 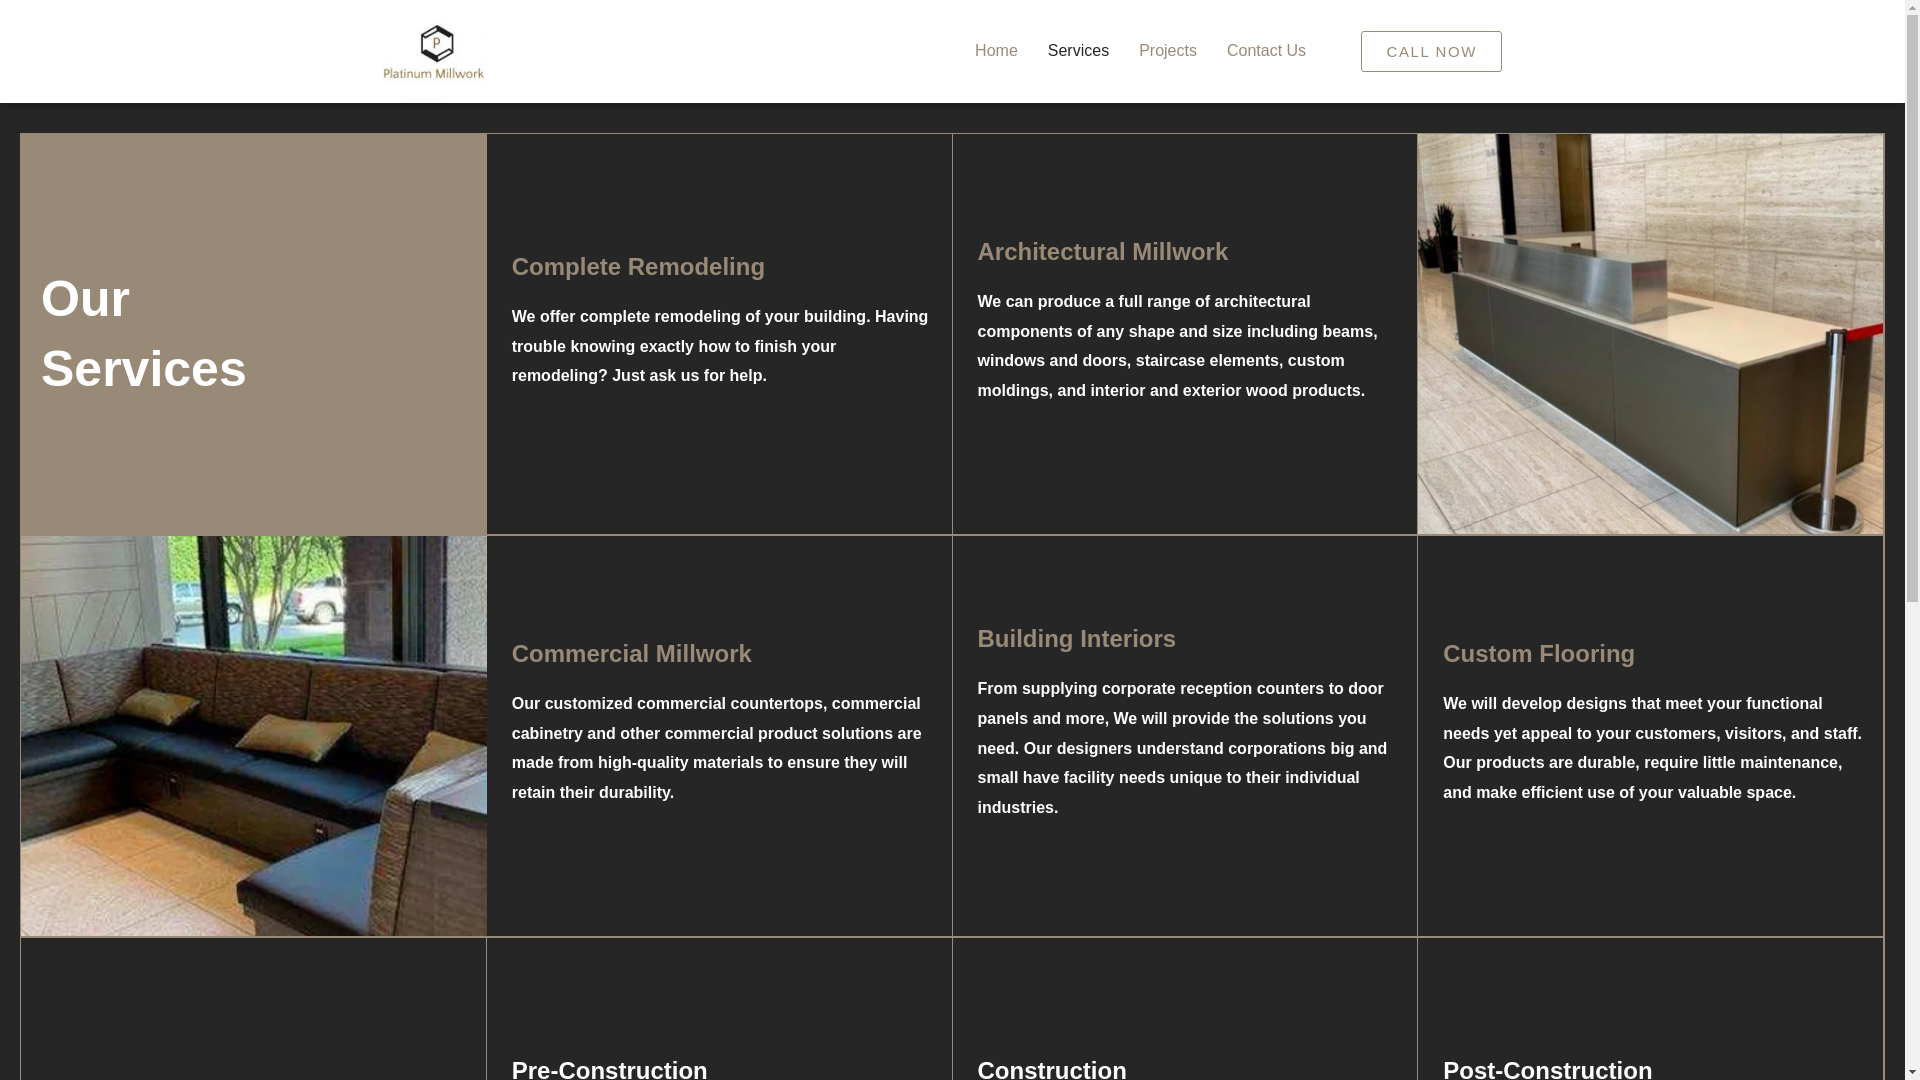 What do you see at coordinates (1266, 51) in the screenshot?
I see `Contact Us` at bounding box center [1266, 51].